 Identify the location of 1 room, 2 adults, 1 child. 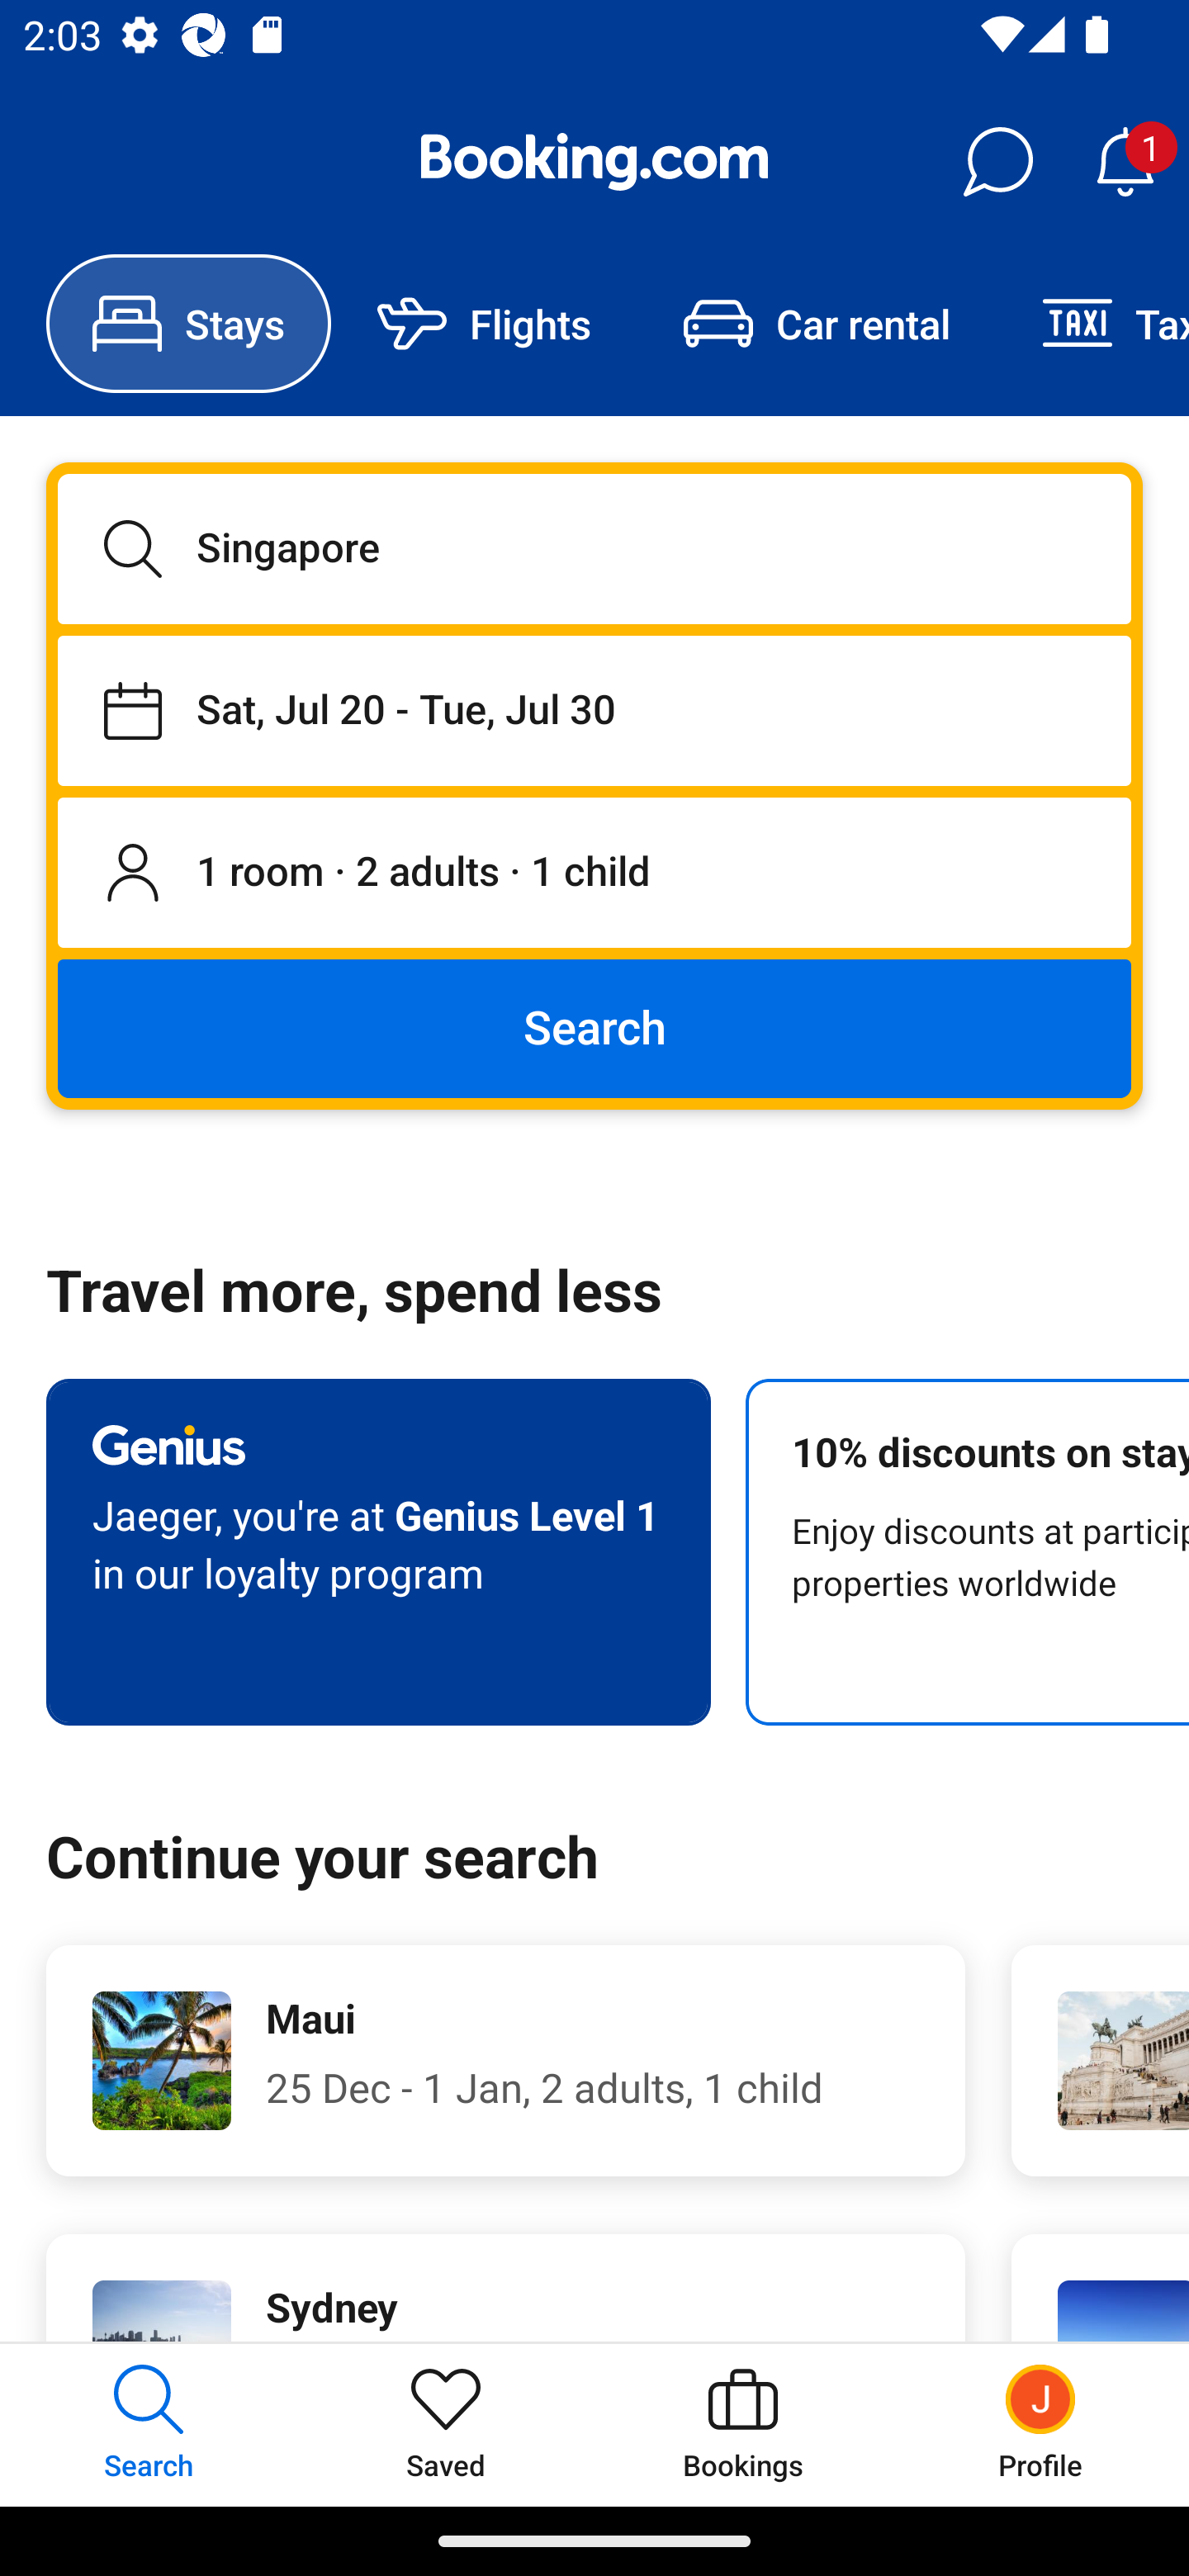
(594, 874).